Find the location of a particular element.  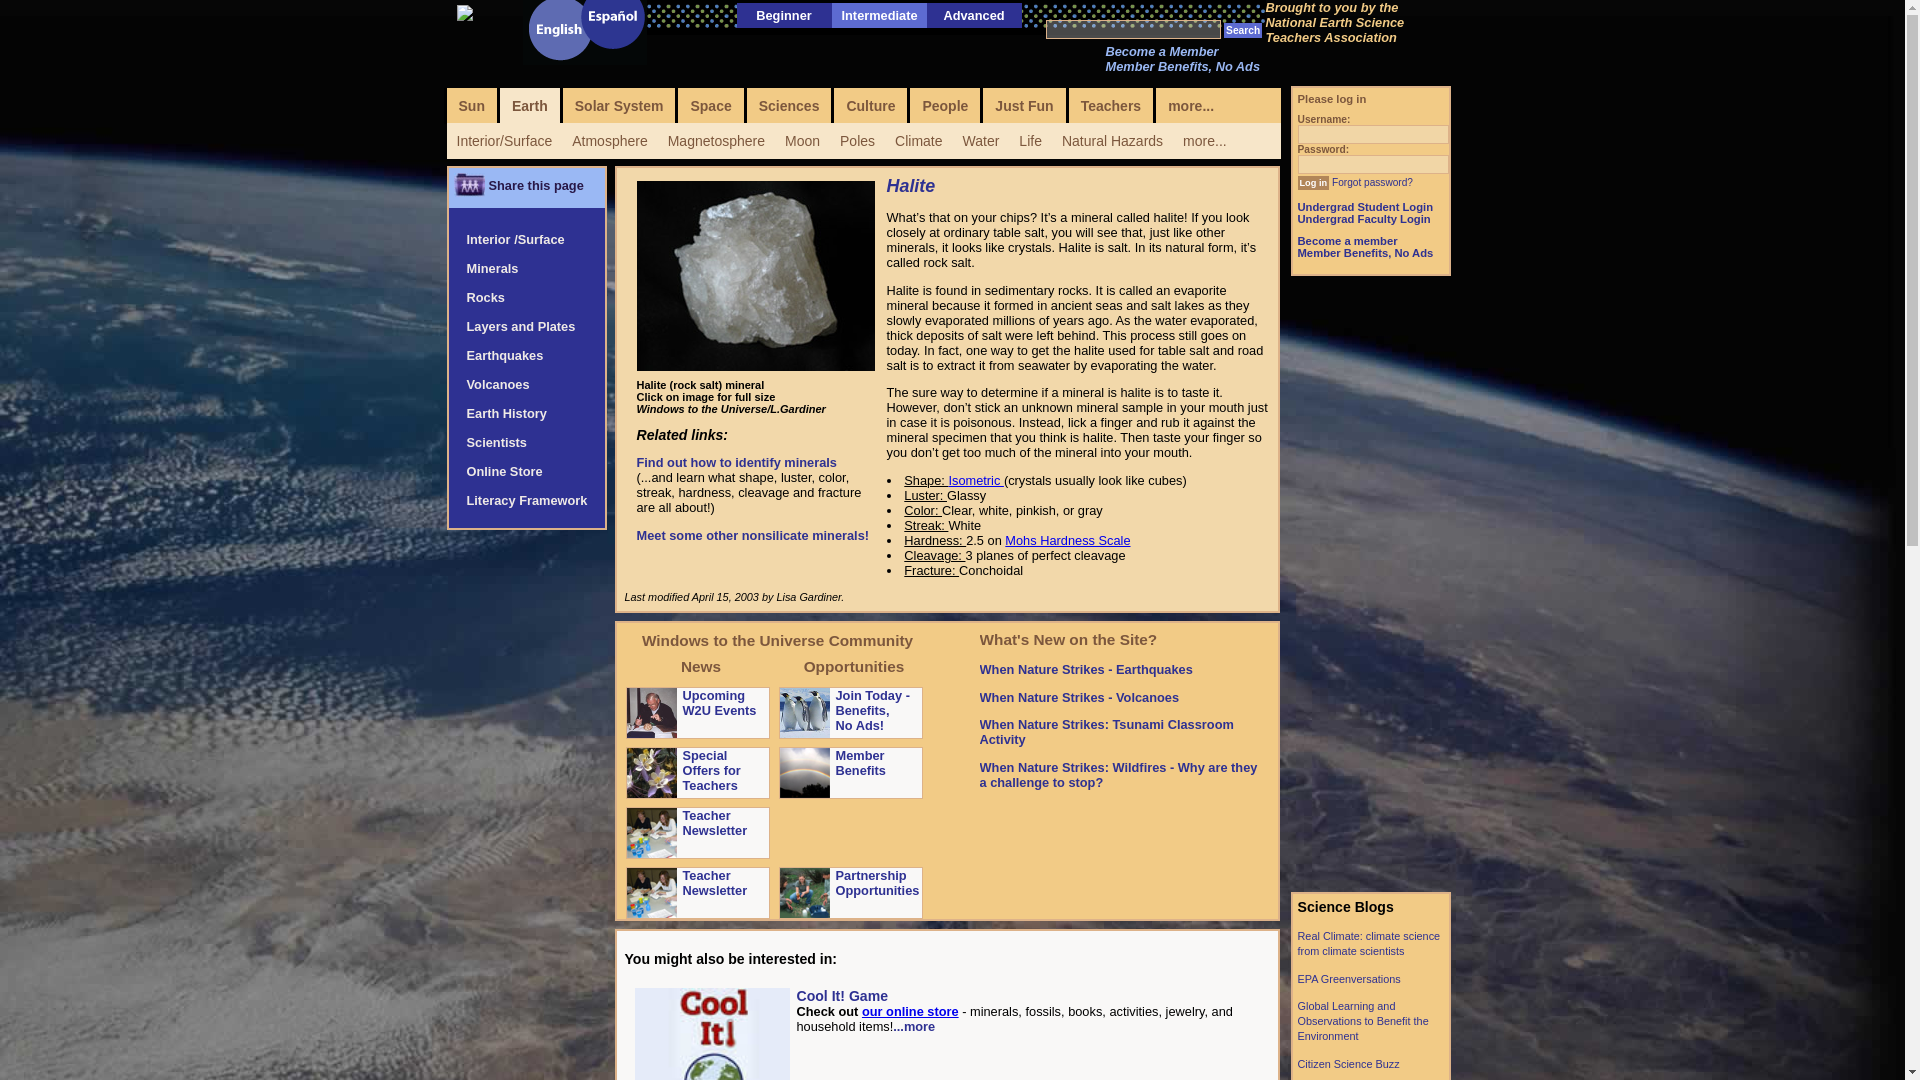

Magnetosphere is located at coordinates (716, 140).